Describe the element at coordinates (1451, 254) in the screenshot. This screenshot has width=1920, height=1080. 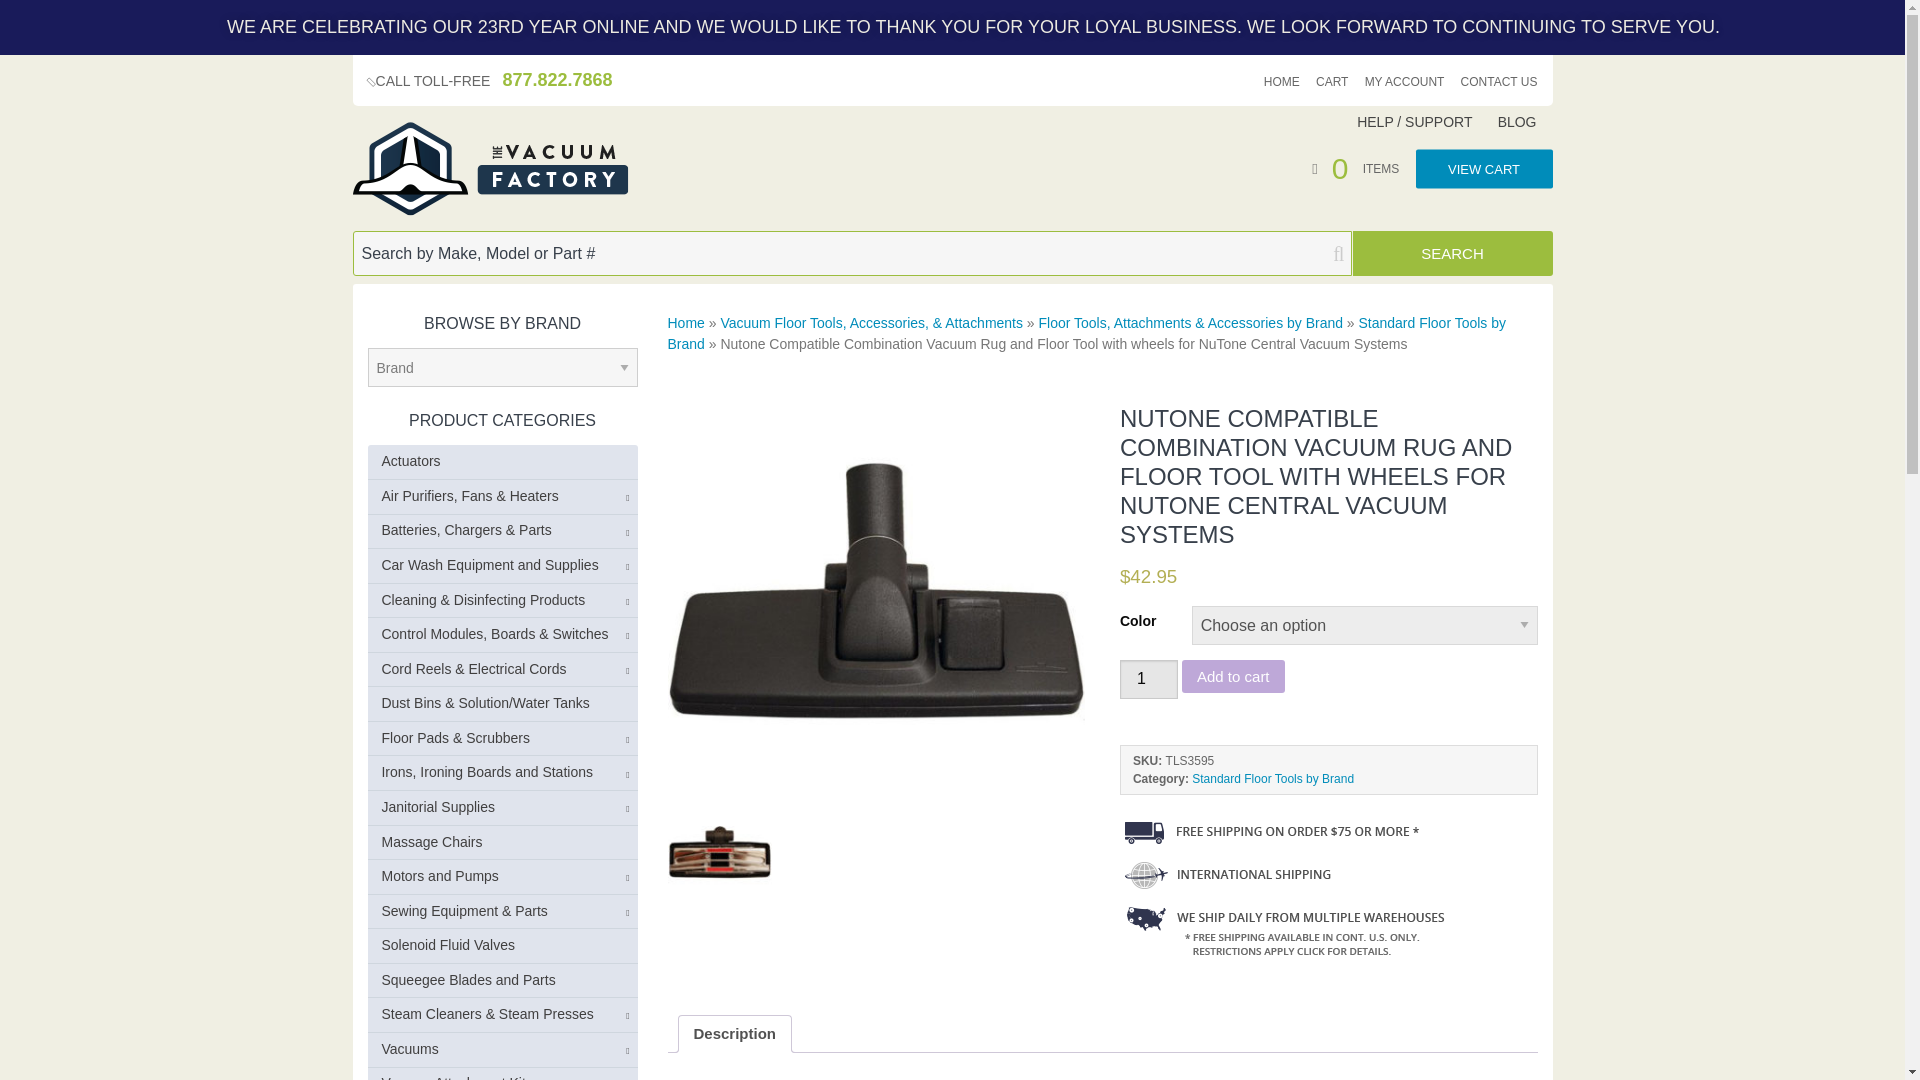
I see `Search` at that location.